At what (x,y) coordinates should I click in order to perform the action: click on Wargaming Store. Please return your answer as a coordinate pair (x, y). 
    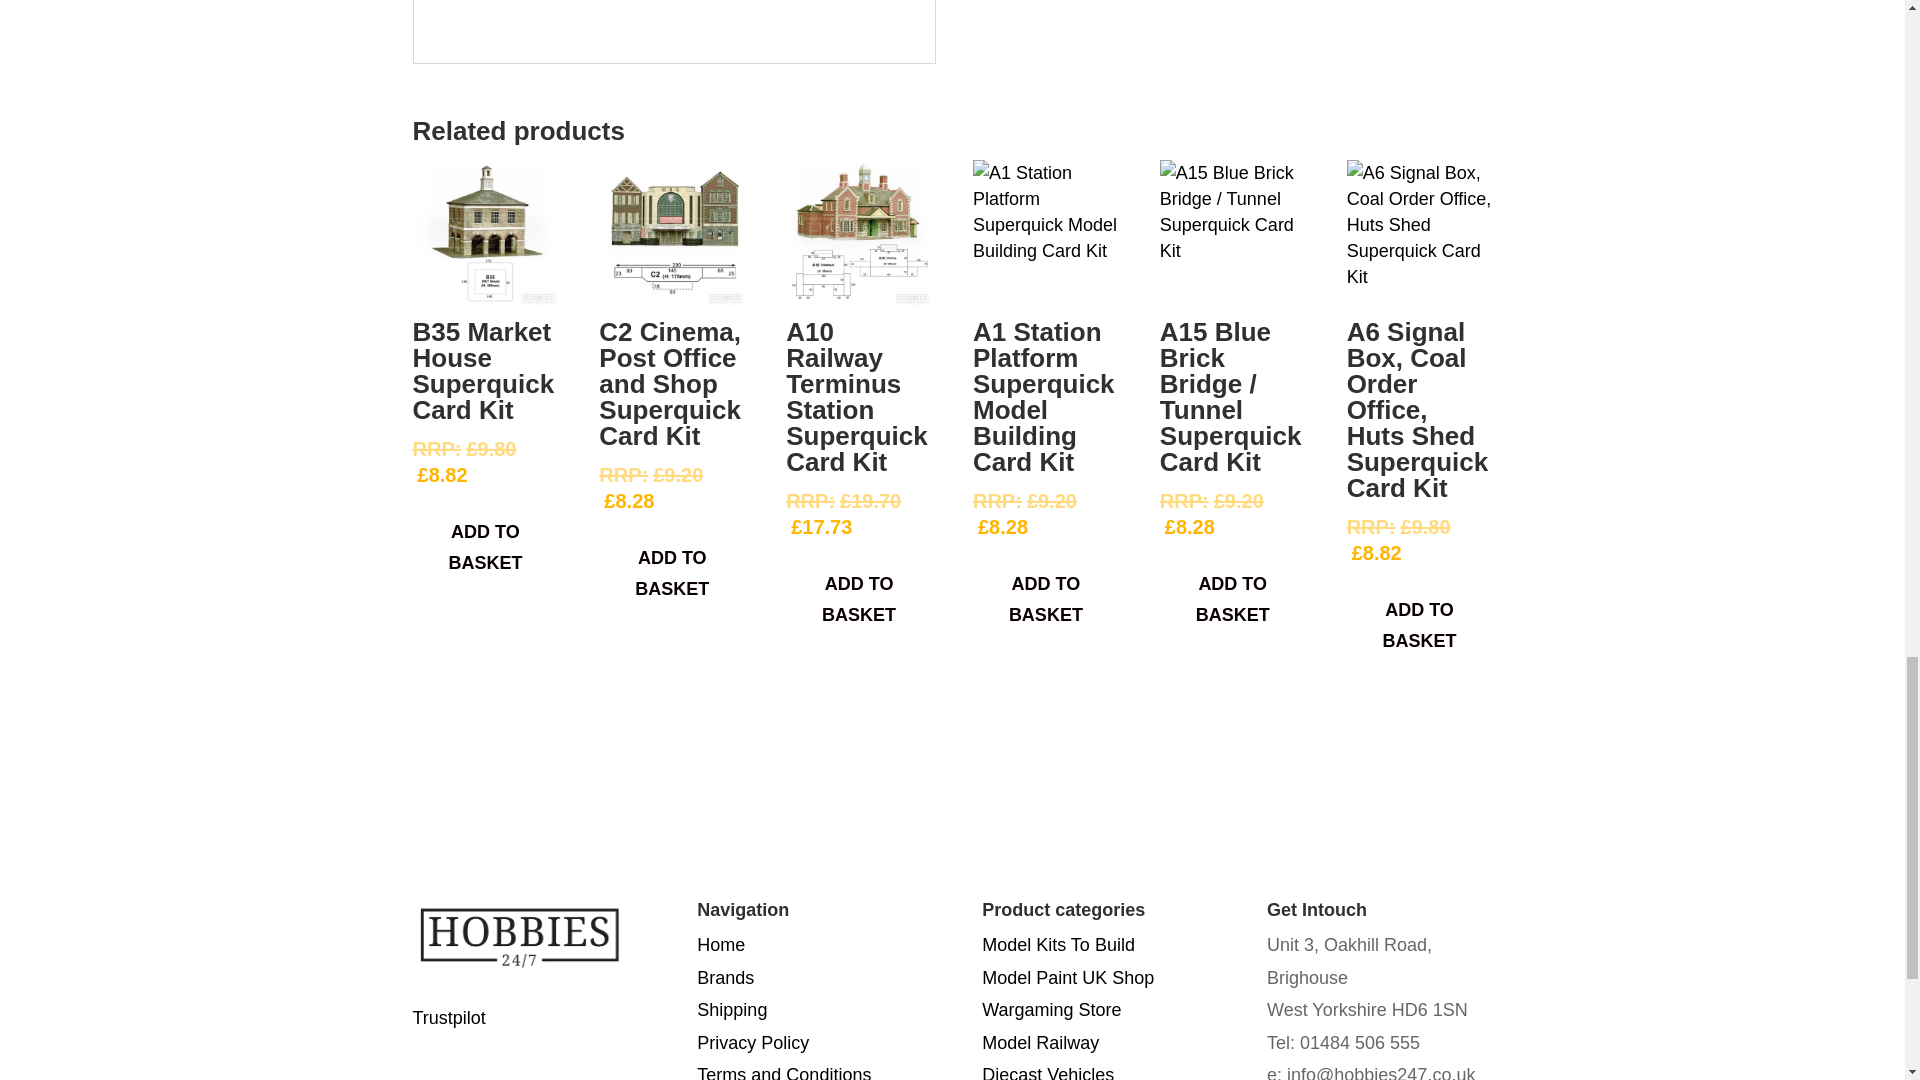
    Looking at the image, I should click on (1051, 1010).